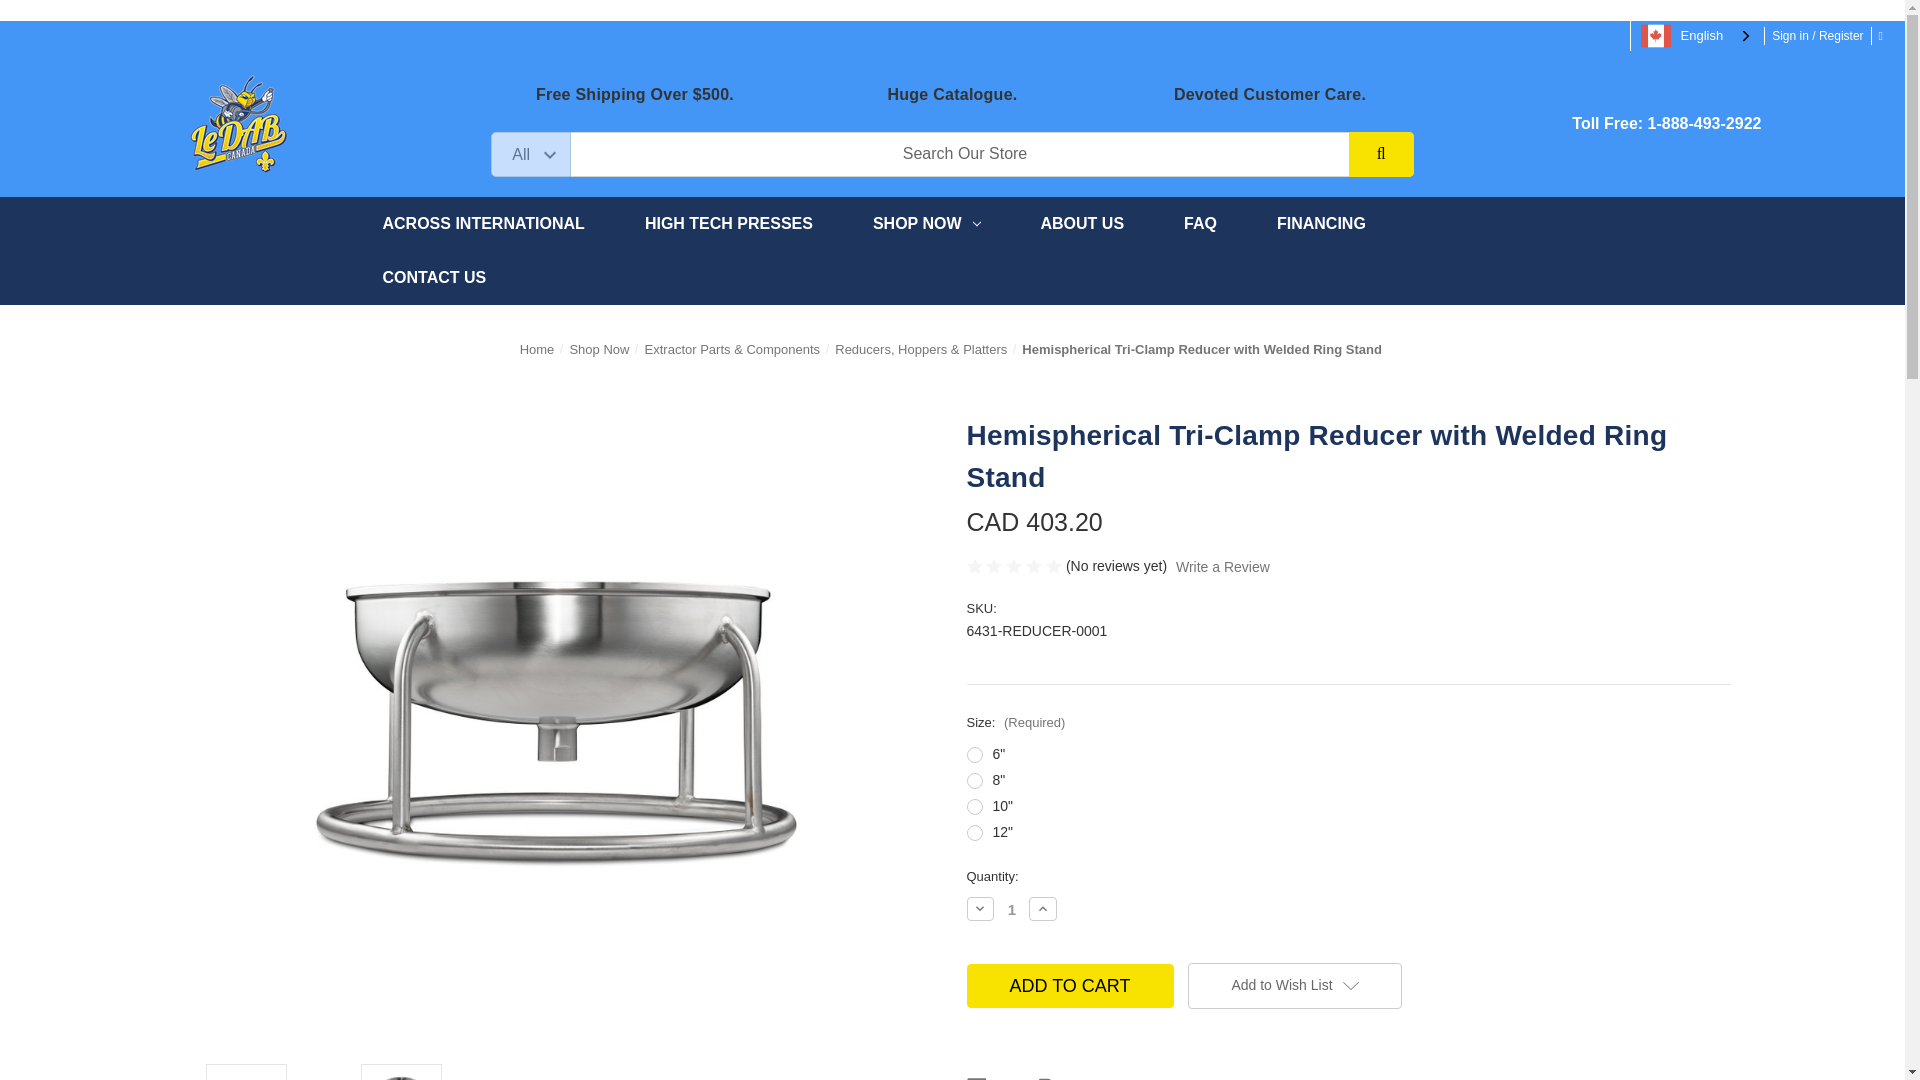 This screenshot has width=1920, height=1080. What do you see at coordinates (401, 1074) in the screenshot?
I see `Hemispherical Tri-Clamp Reducer with Welded Ring Stand` at bounding box center [401, 1074].